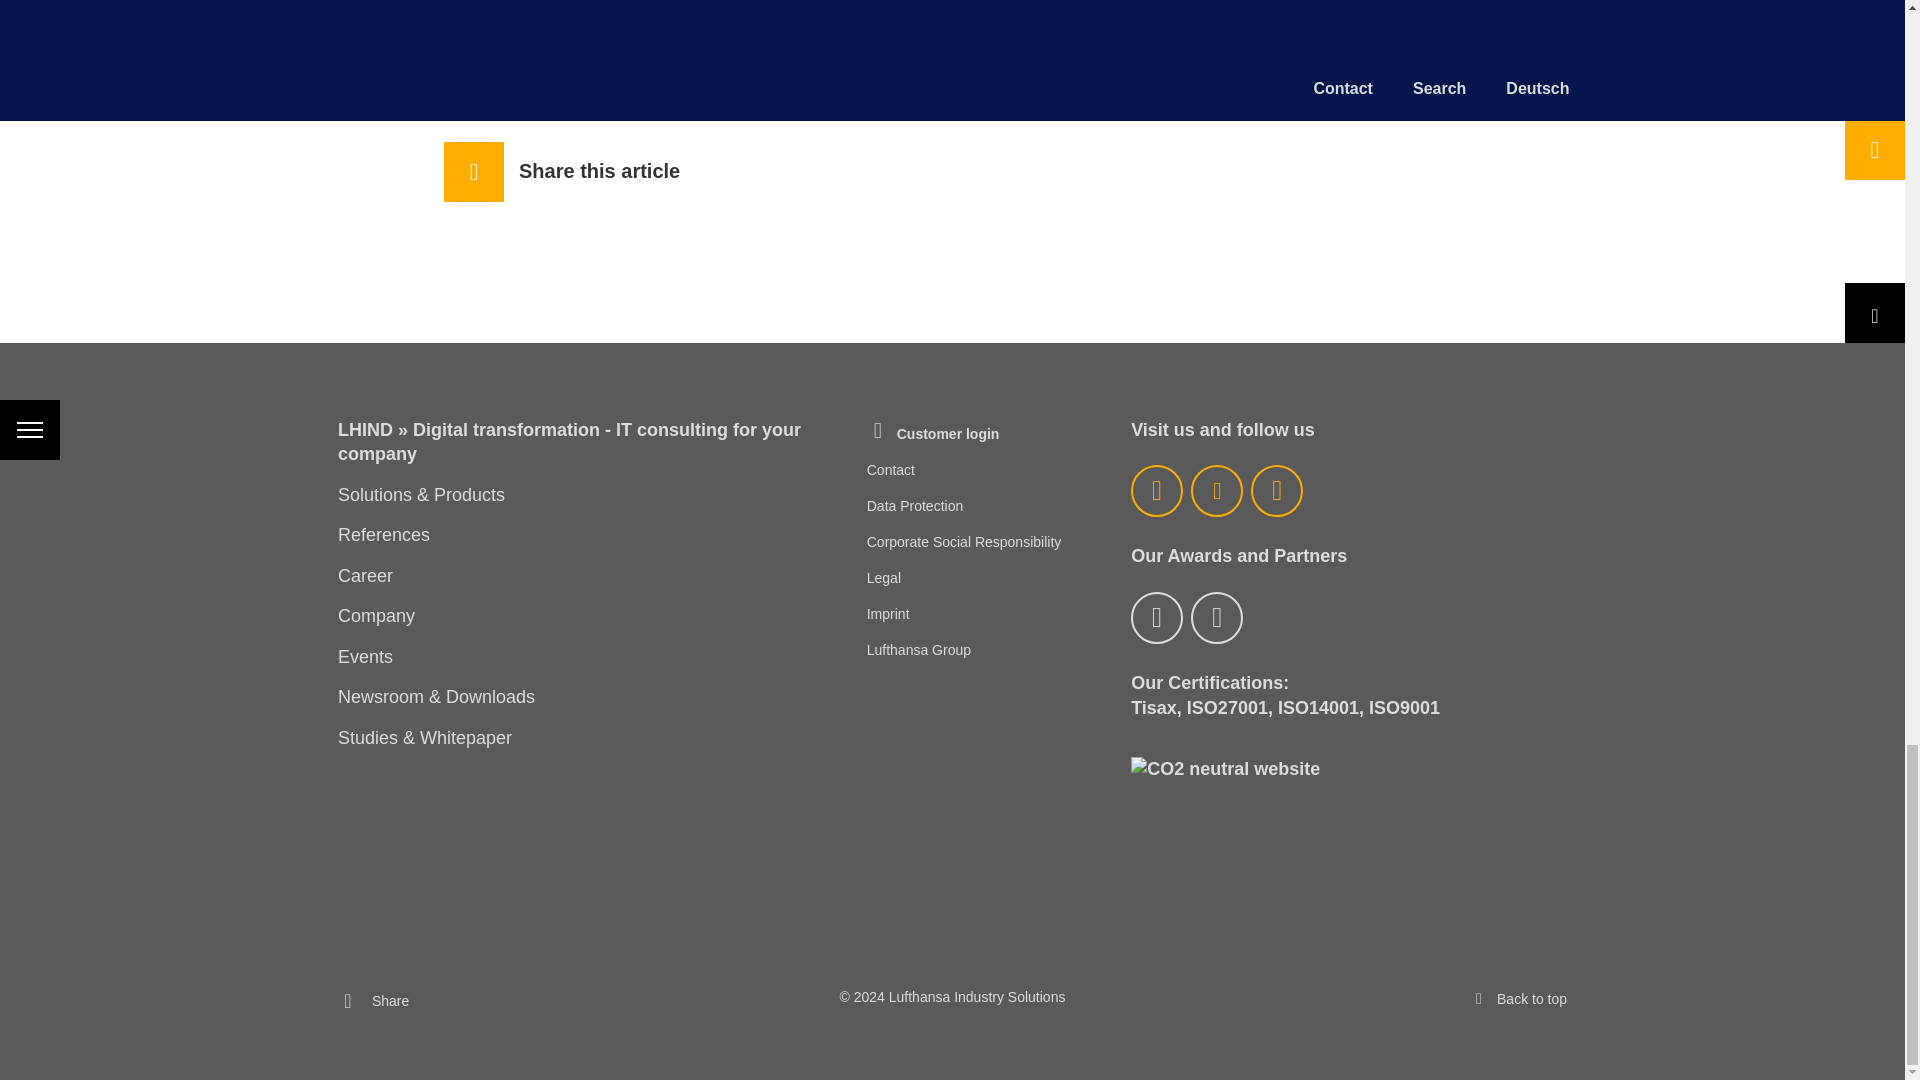 Image resolution: width=1920 pixels, height=1080 pixels. What do you see at coordinates (934, 434) in the screenshot?
I see `Customer login` at bounding box center [934, 434].